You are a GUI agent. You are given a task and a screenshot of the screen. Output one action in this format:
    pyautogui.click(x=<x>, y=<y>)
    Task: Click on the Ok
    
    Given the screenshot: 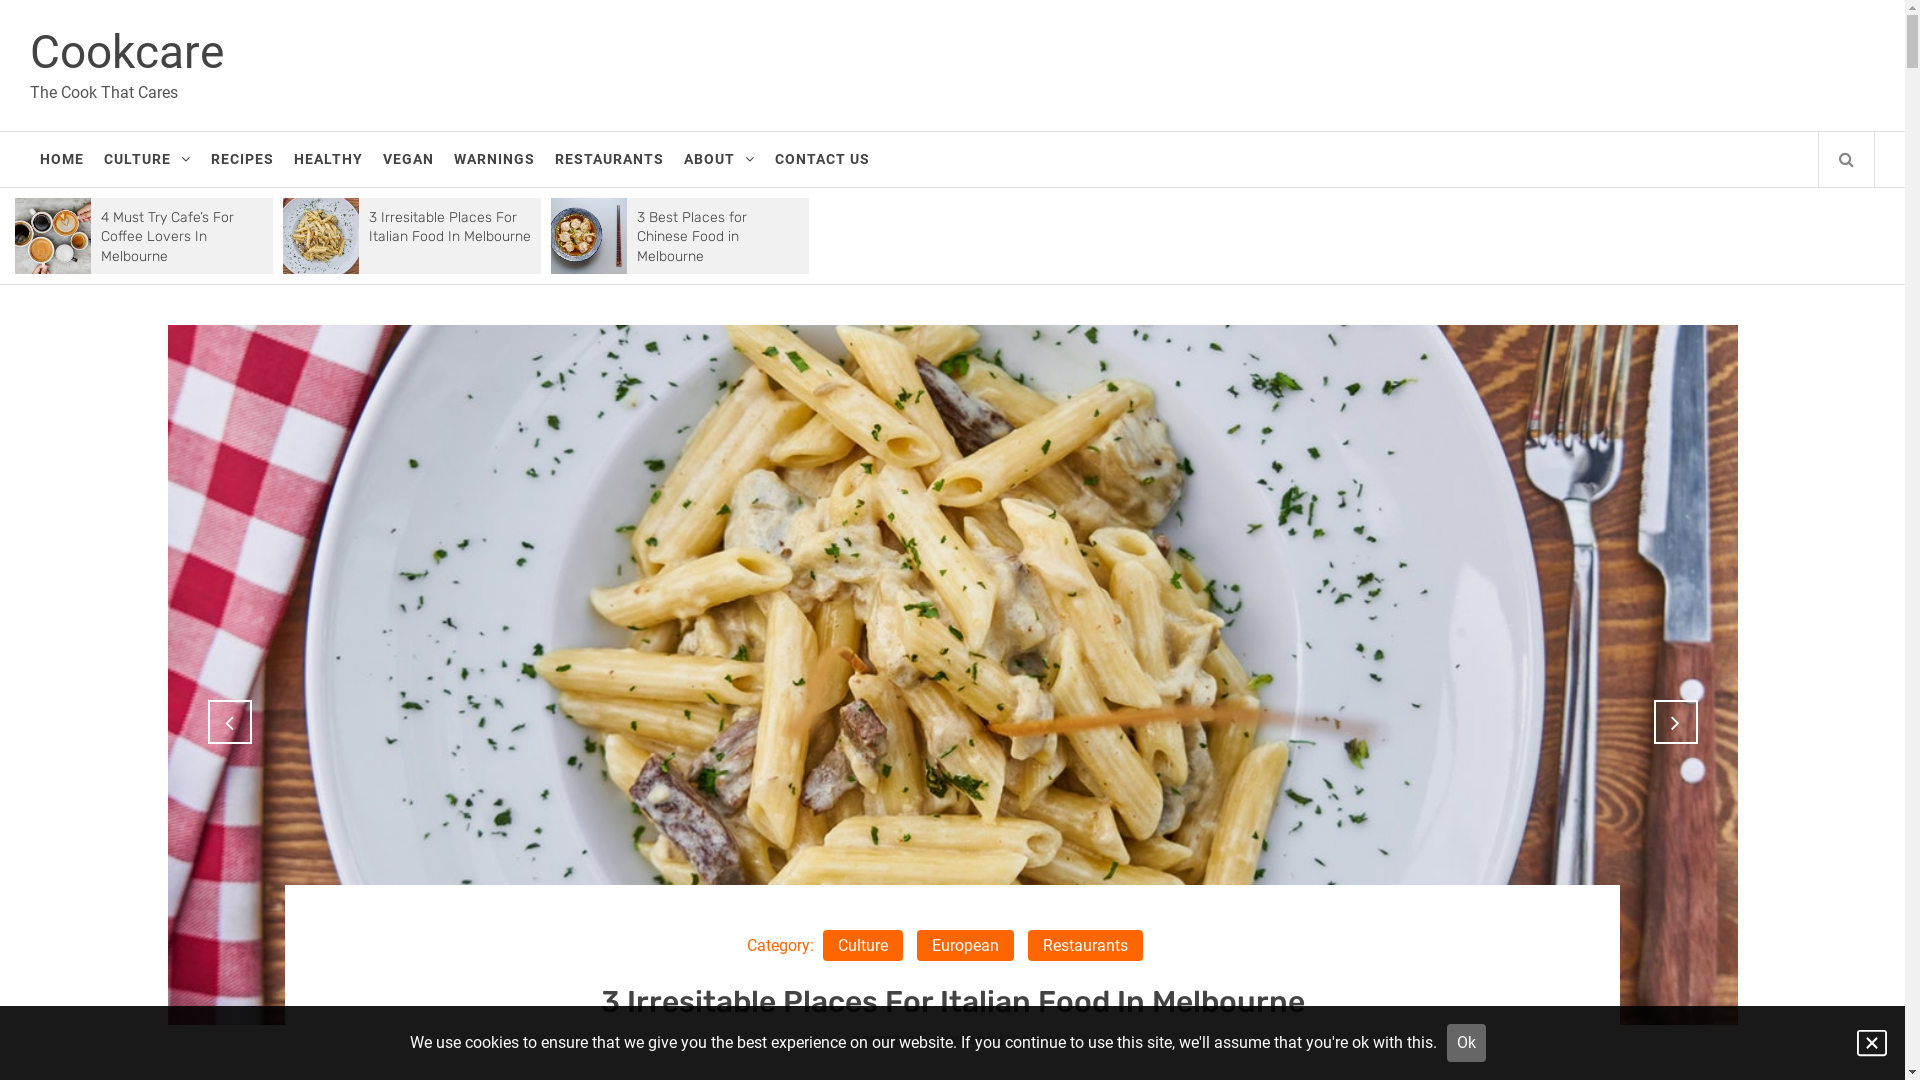 What is the action you would take?
    pyautogui.click(x=1466, y=1043)
    